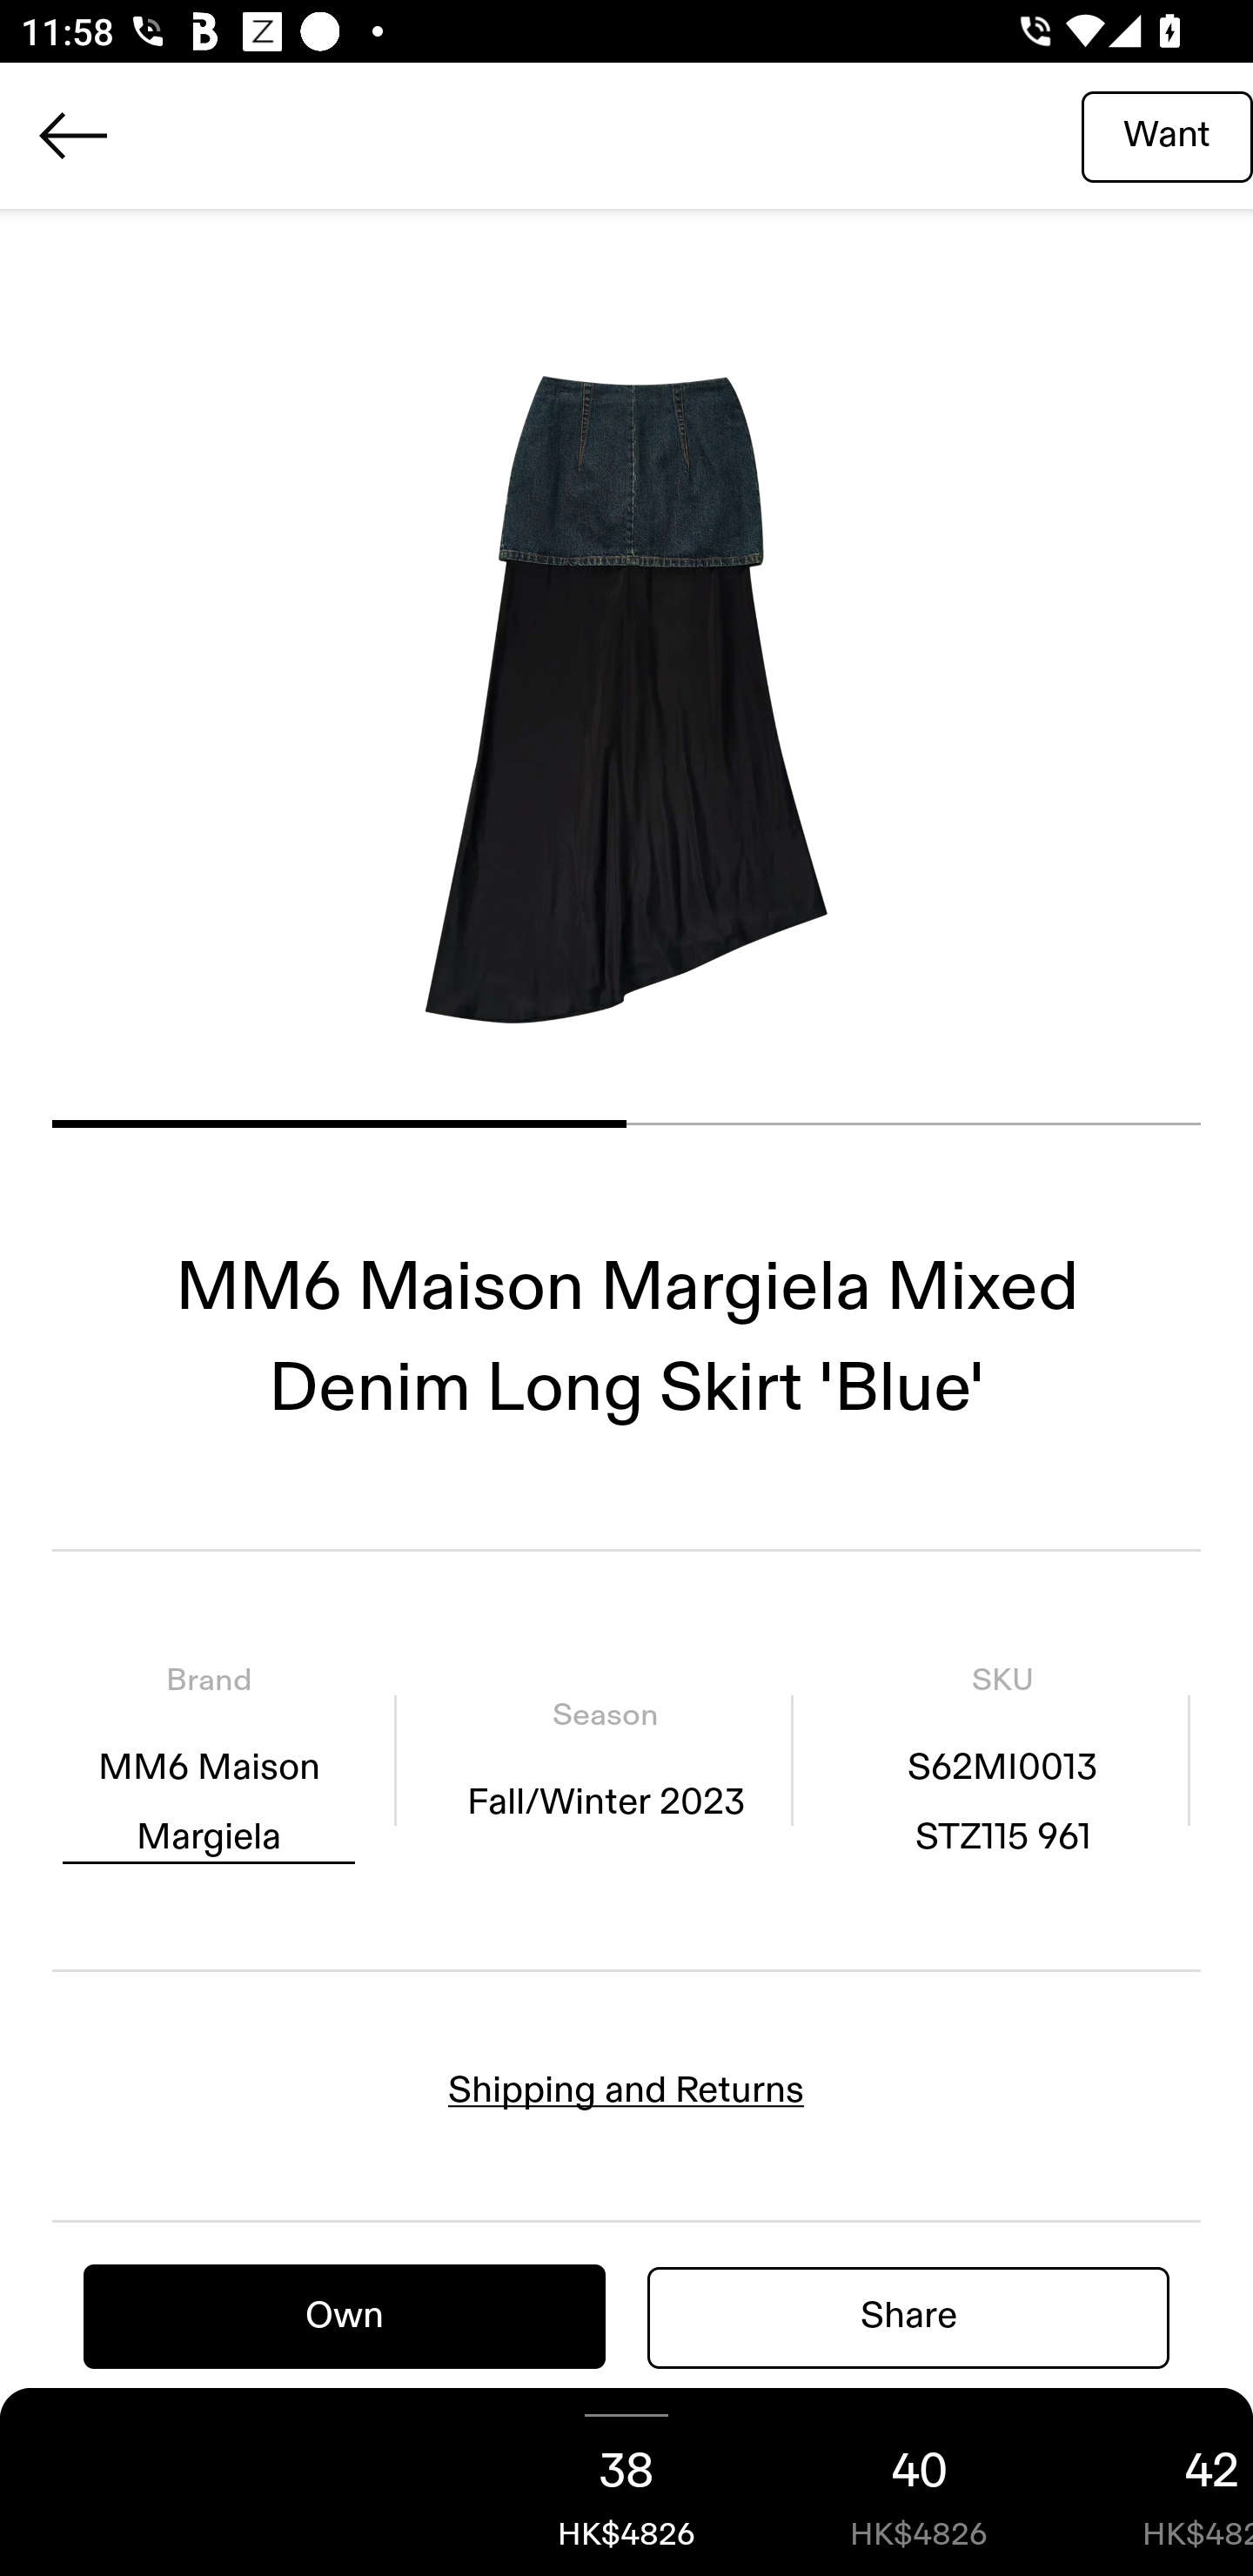 This screenshot has width=1253, height=2576. I want to click on Want, so click(1167, 135).